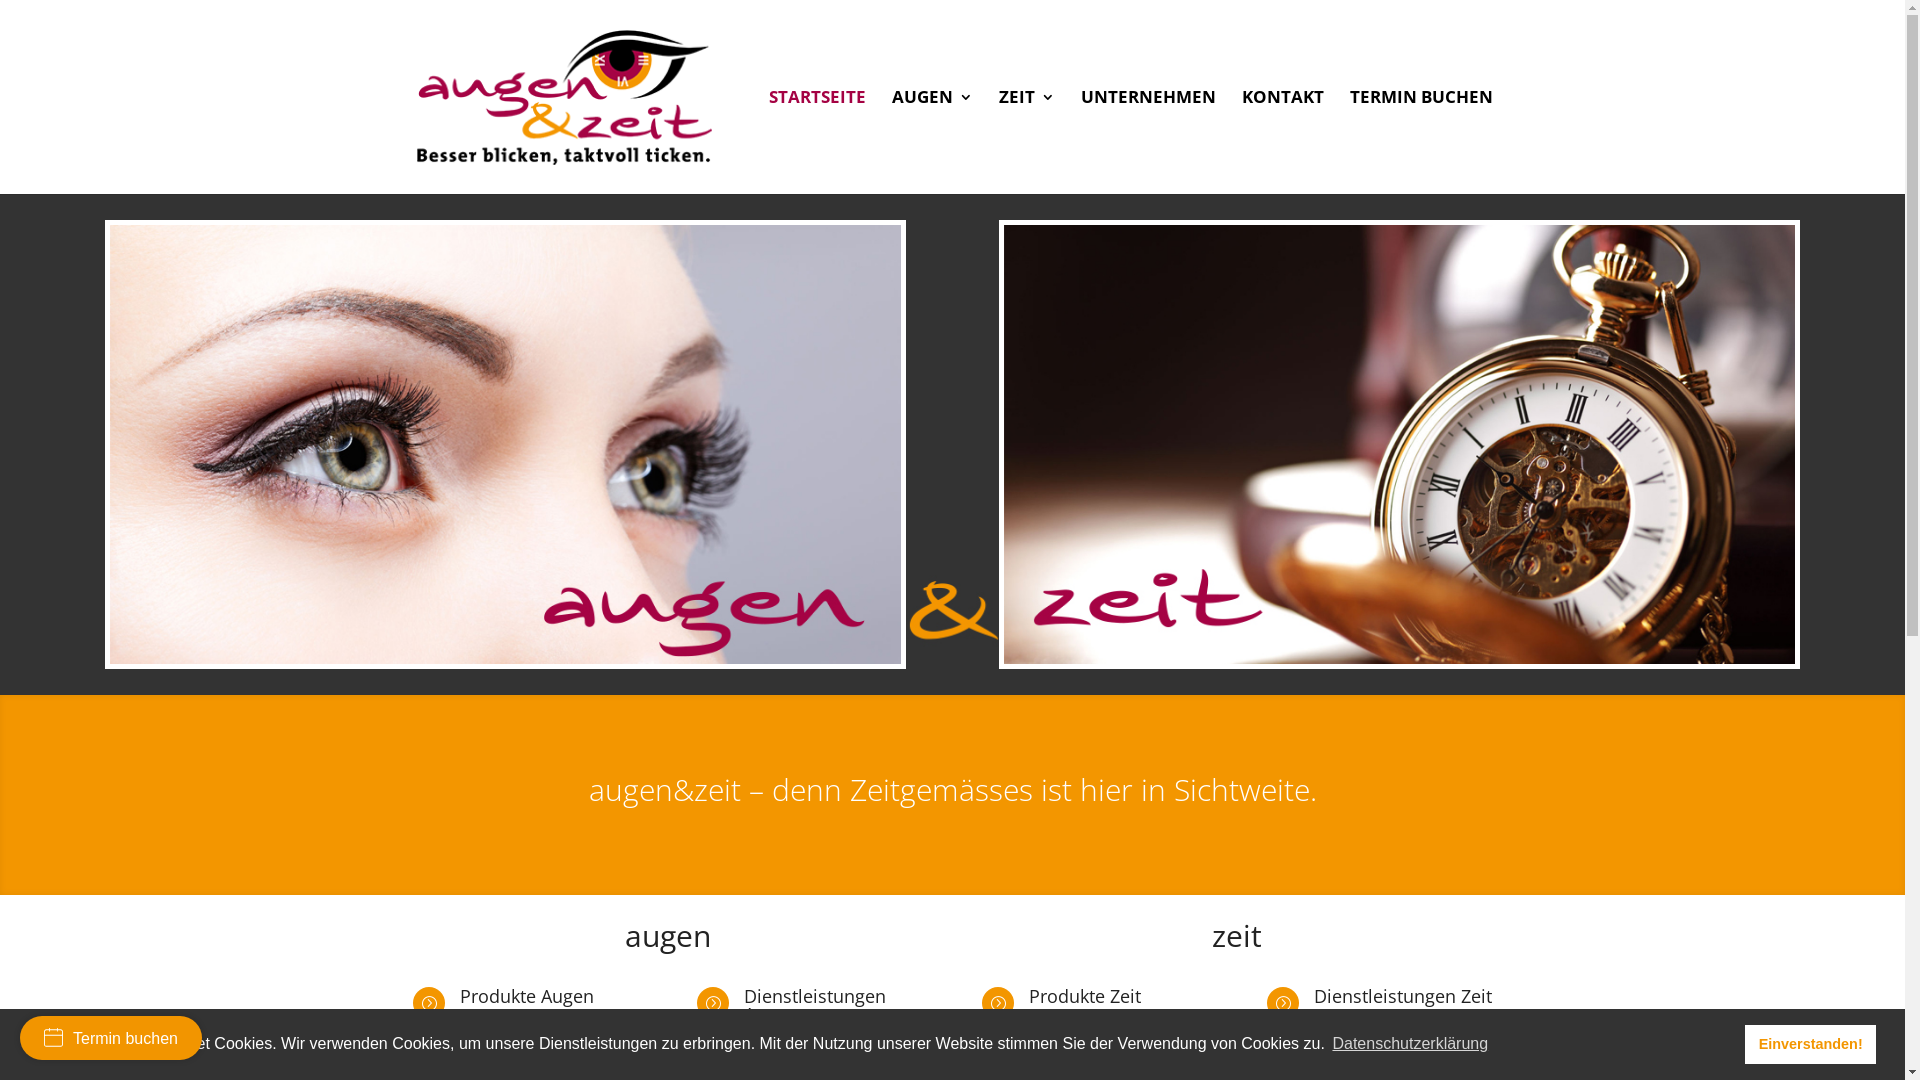 The width and height of the screenshot is (1920, 1080). Describe the element at coordinates (713, 1003) in the screenshot. I see `=` at that location.